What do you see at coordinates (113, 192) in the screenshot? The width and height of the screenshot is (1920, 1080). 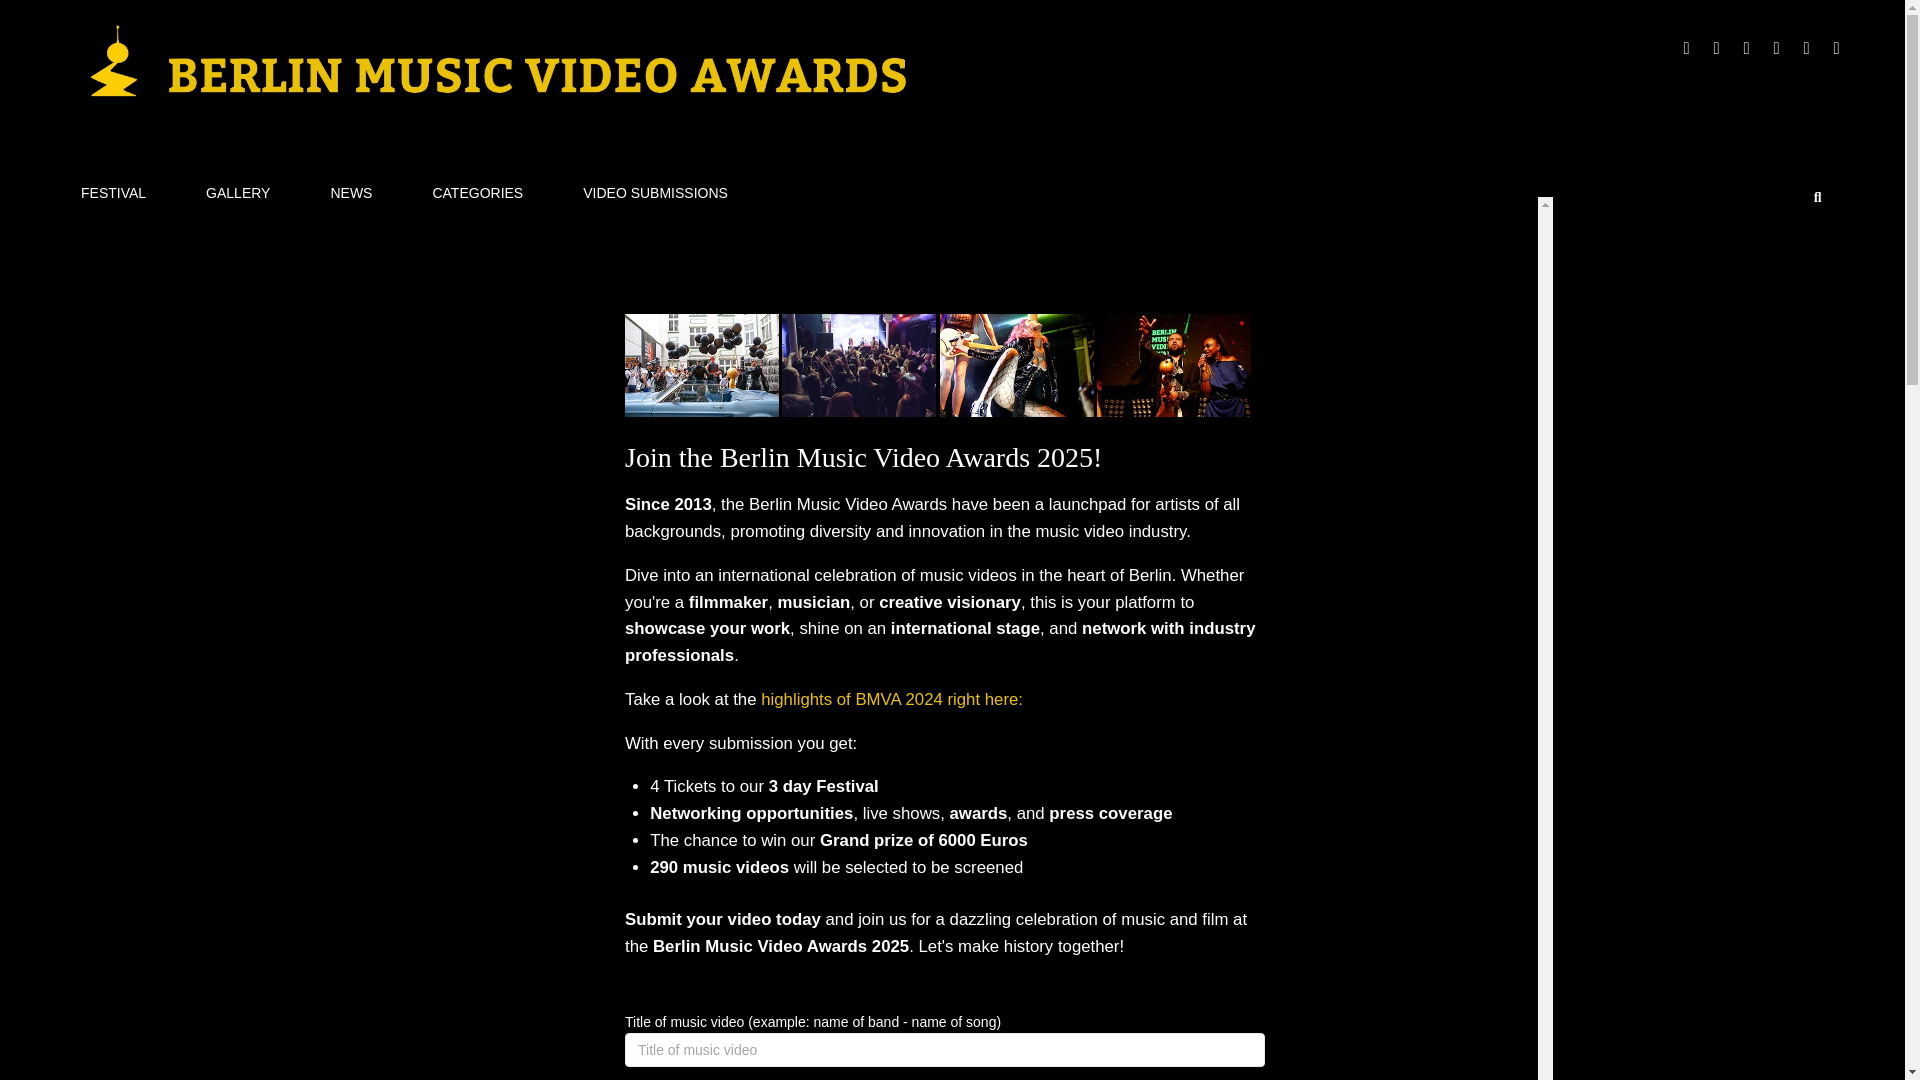 I see `FESTIVAL` at bounding box center [113, 192].